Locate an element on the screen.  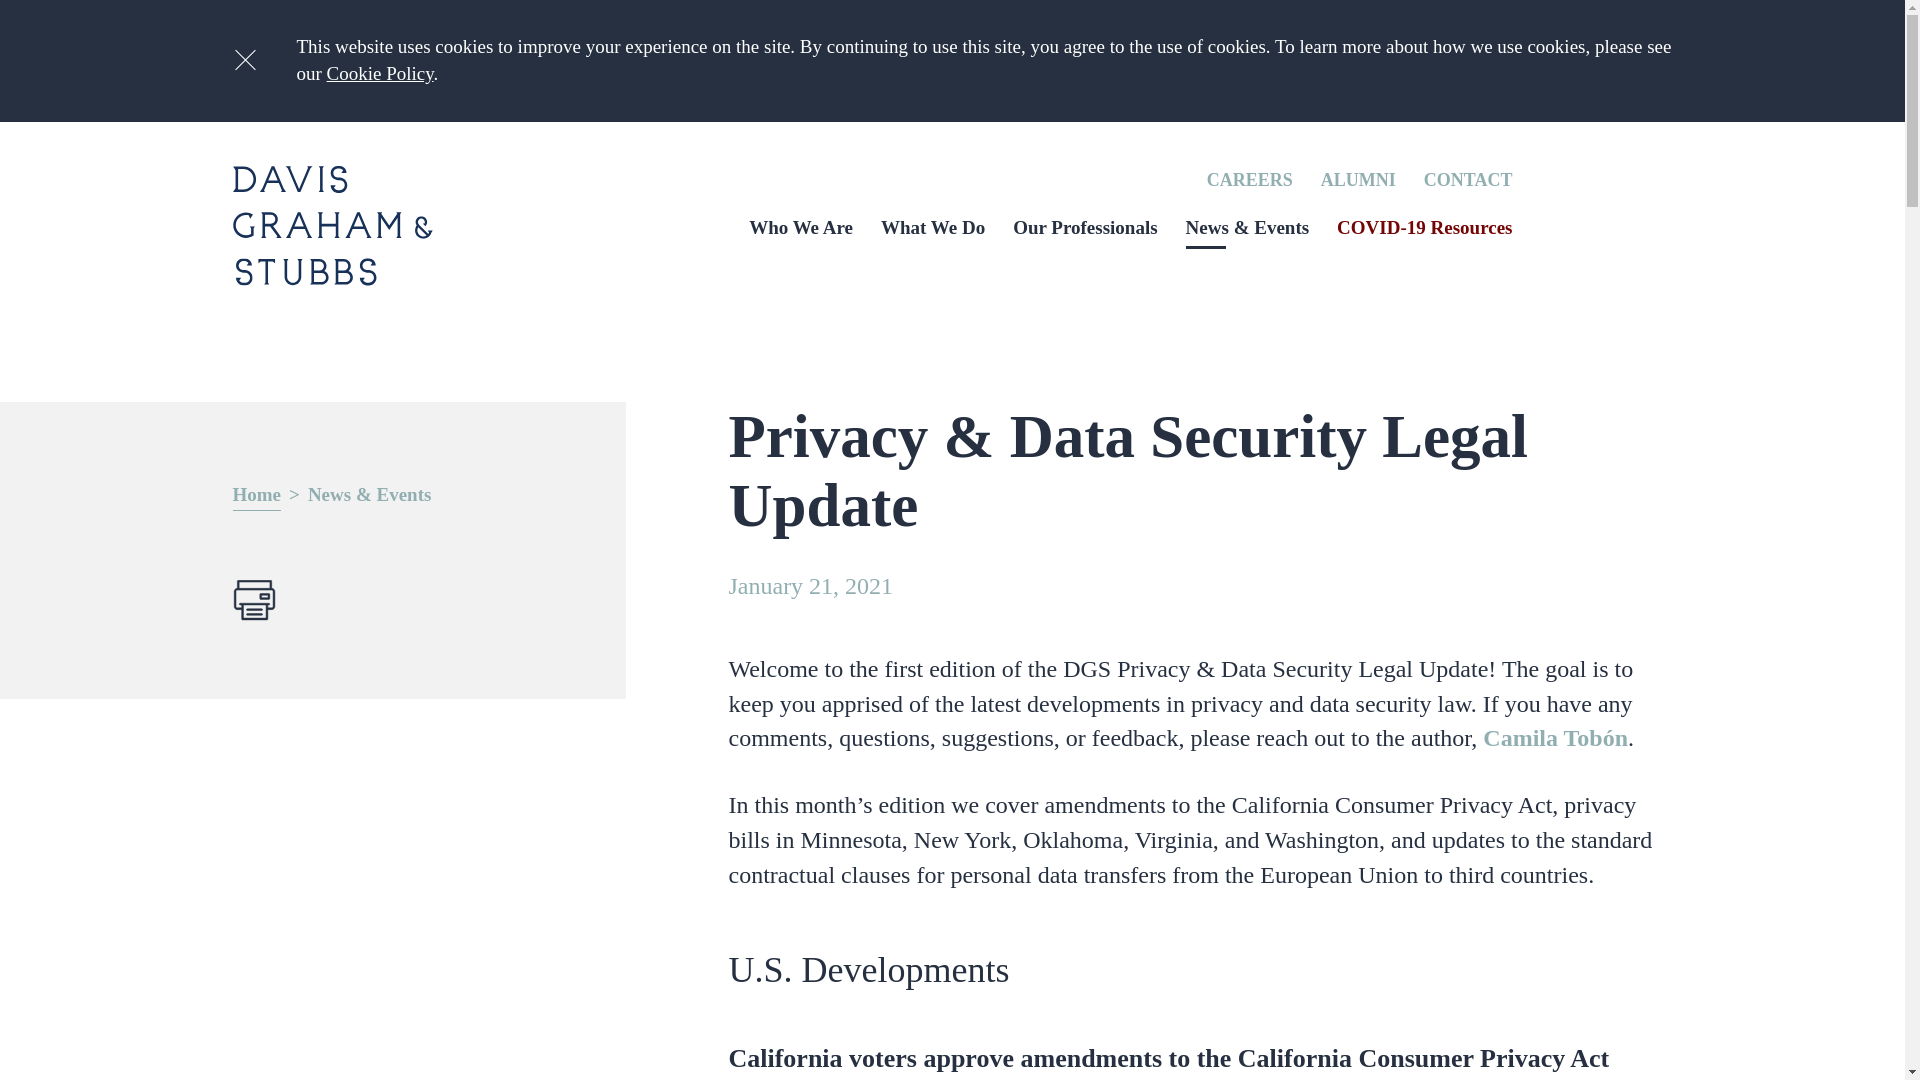
Home is located at coordinates (256, 496).